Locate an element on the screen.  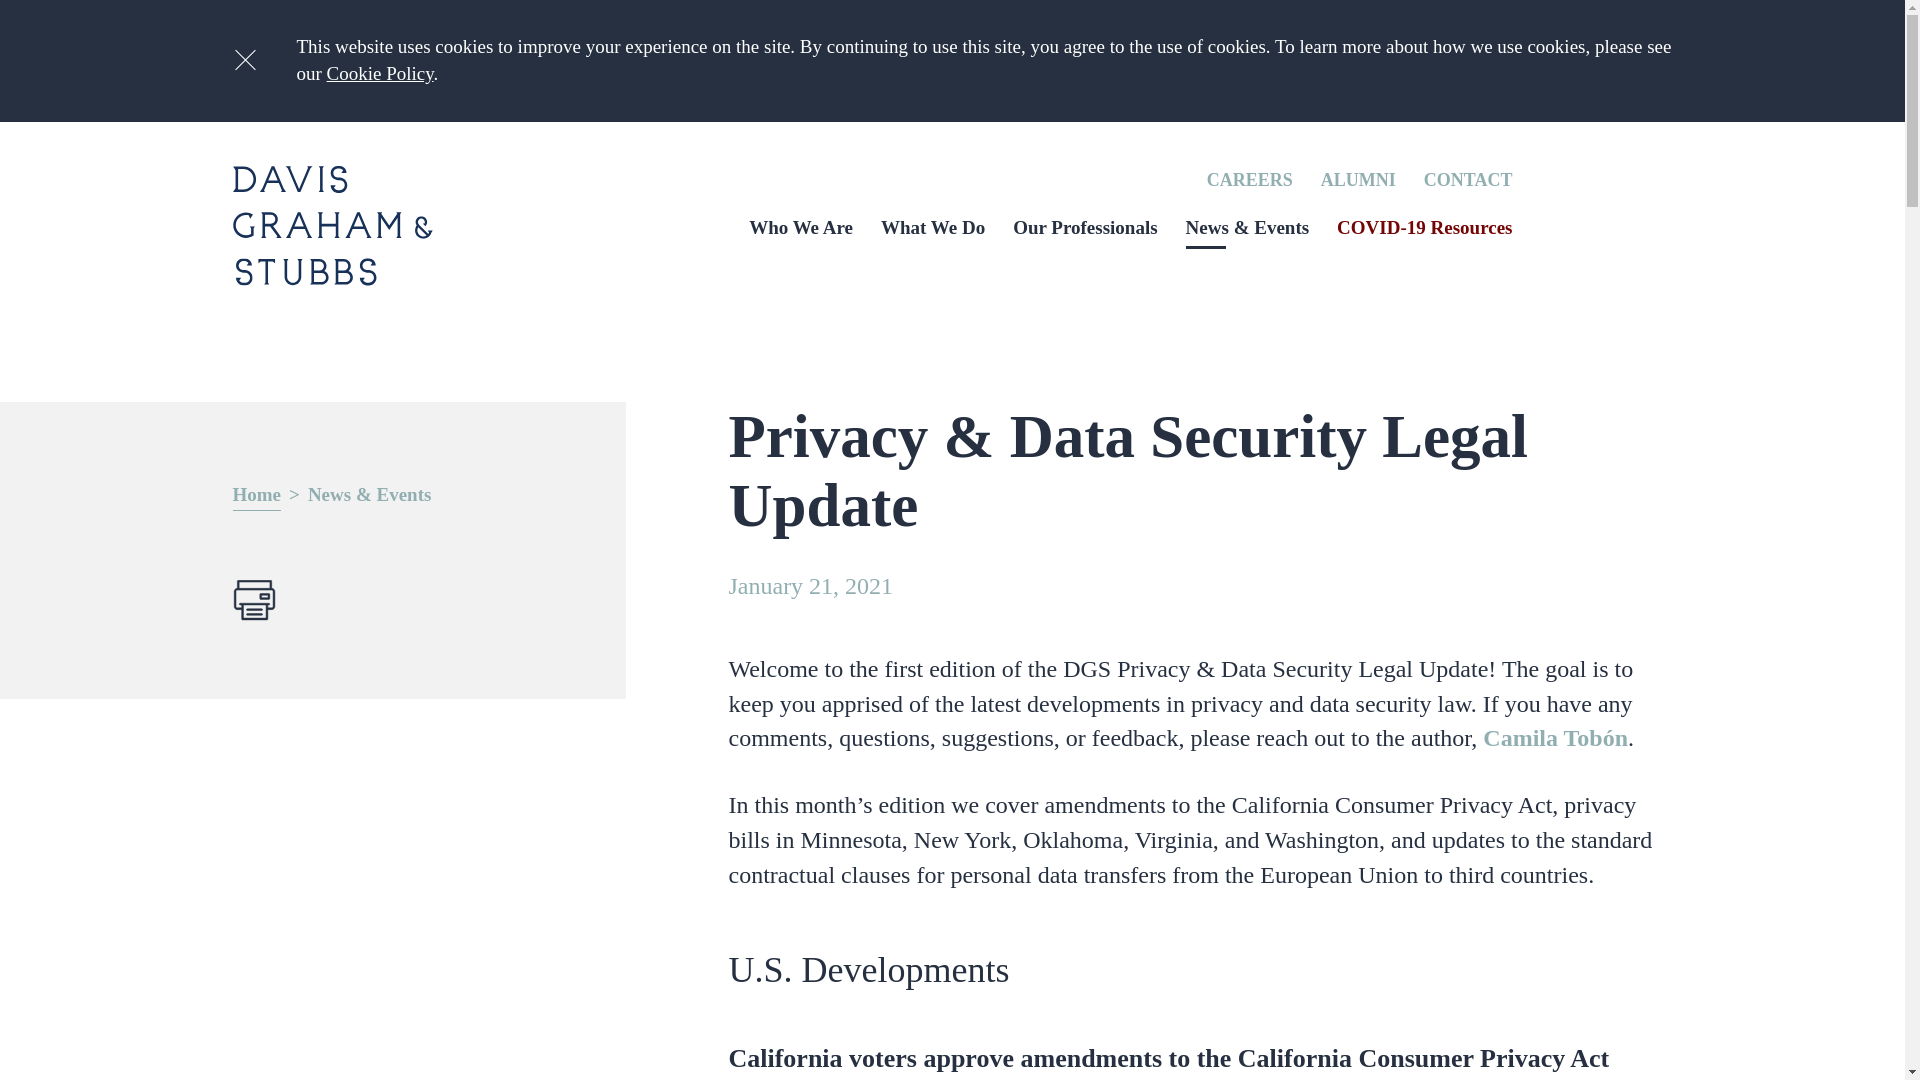
Home is located at coordinates (256, 496).